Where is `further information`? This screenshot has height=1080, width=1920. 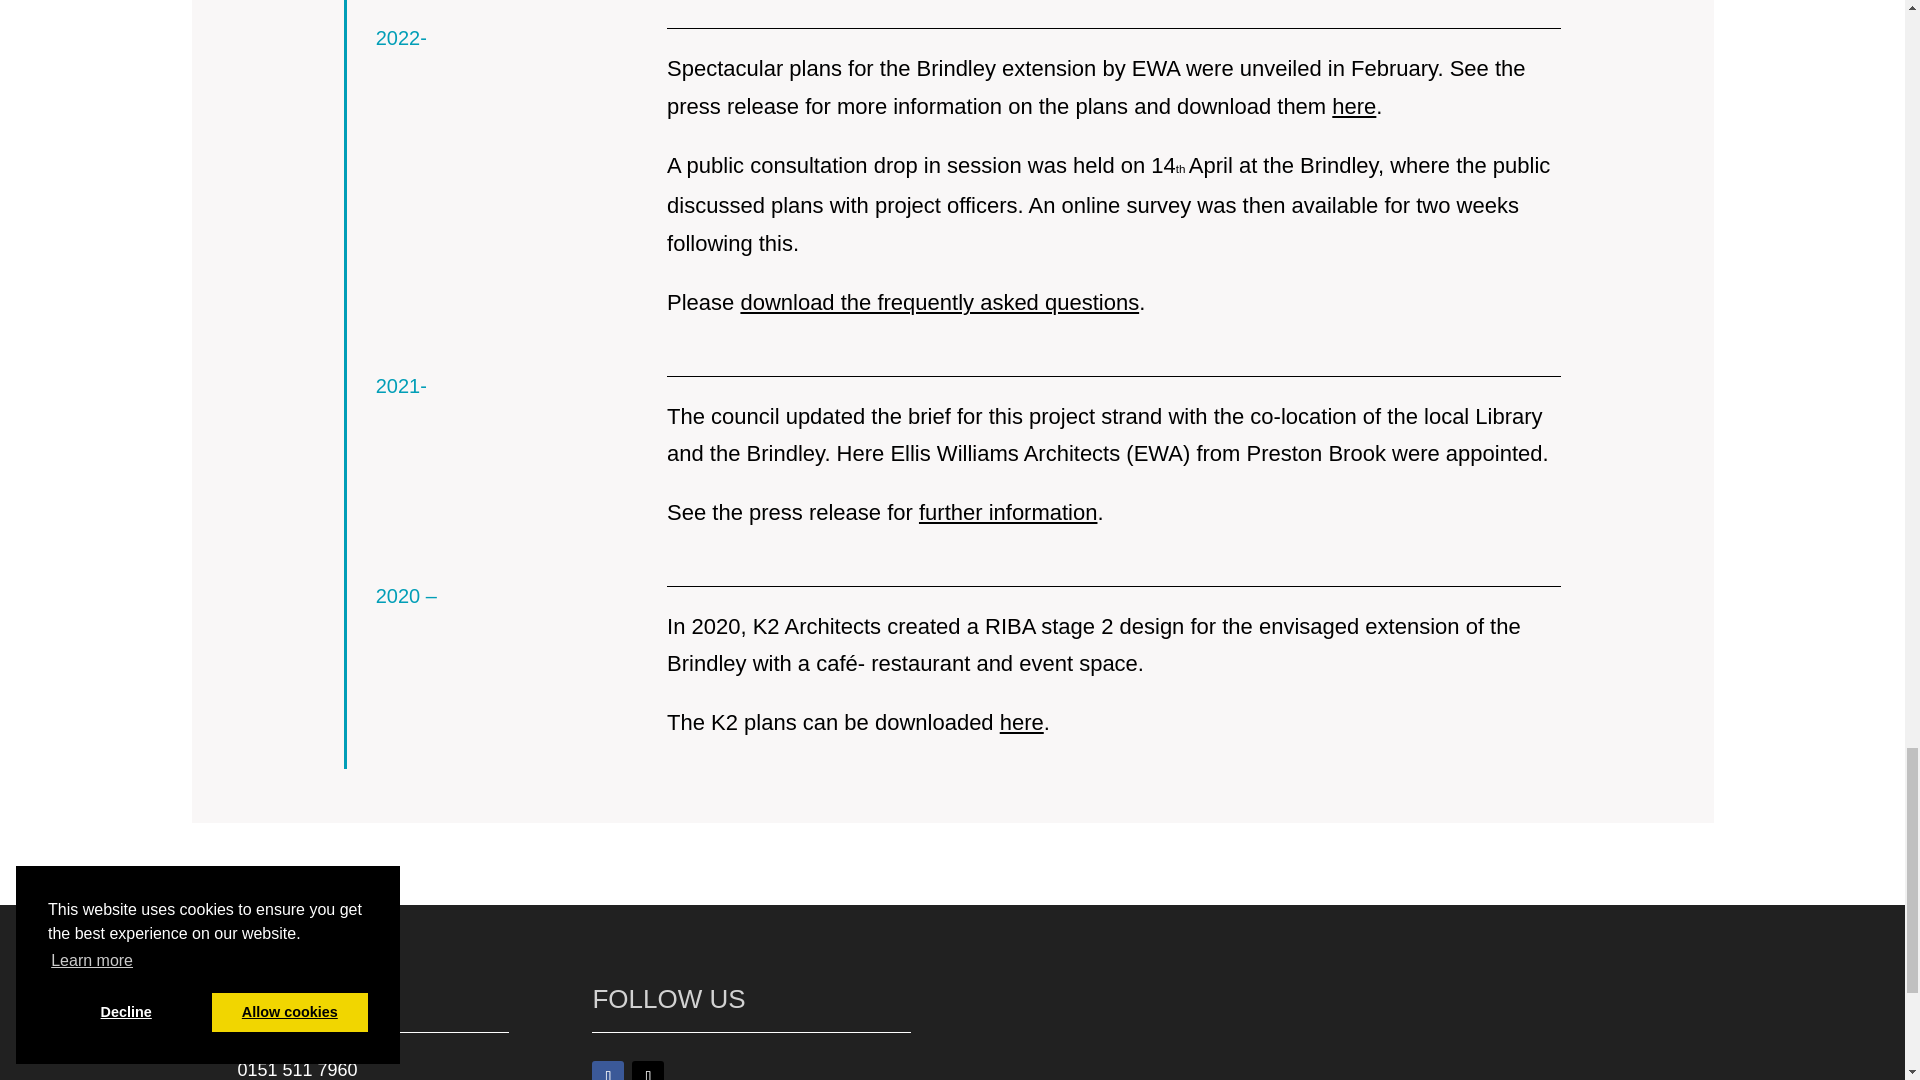
further information is located at coordinates (1008, 512).